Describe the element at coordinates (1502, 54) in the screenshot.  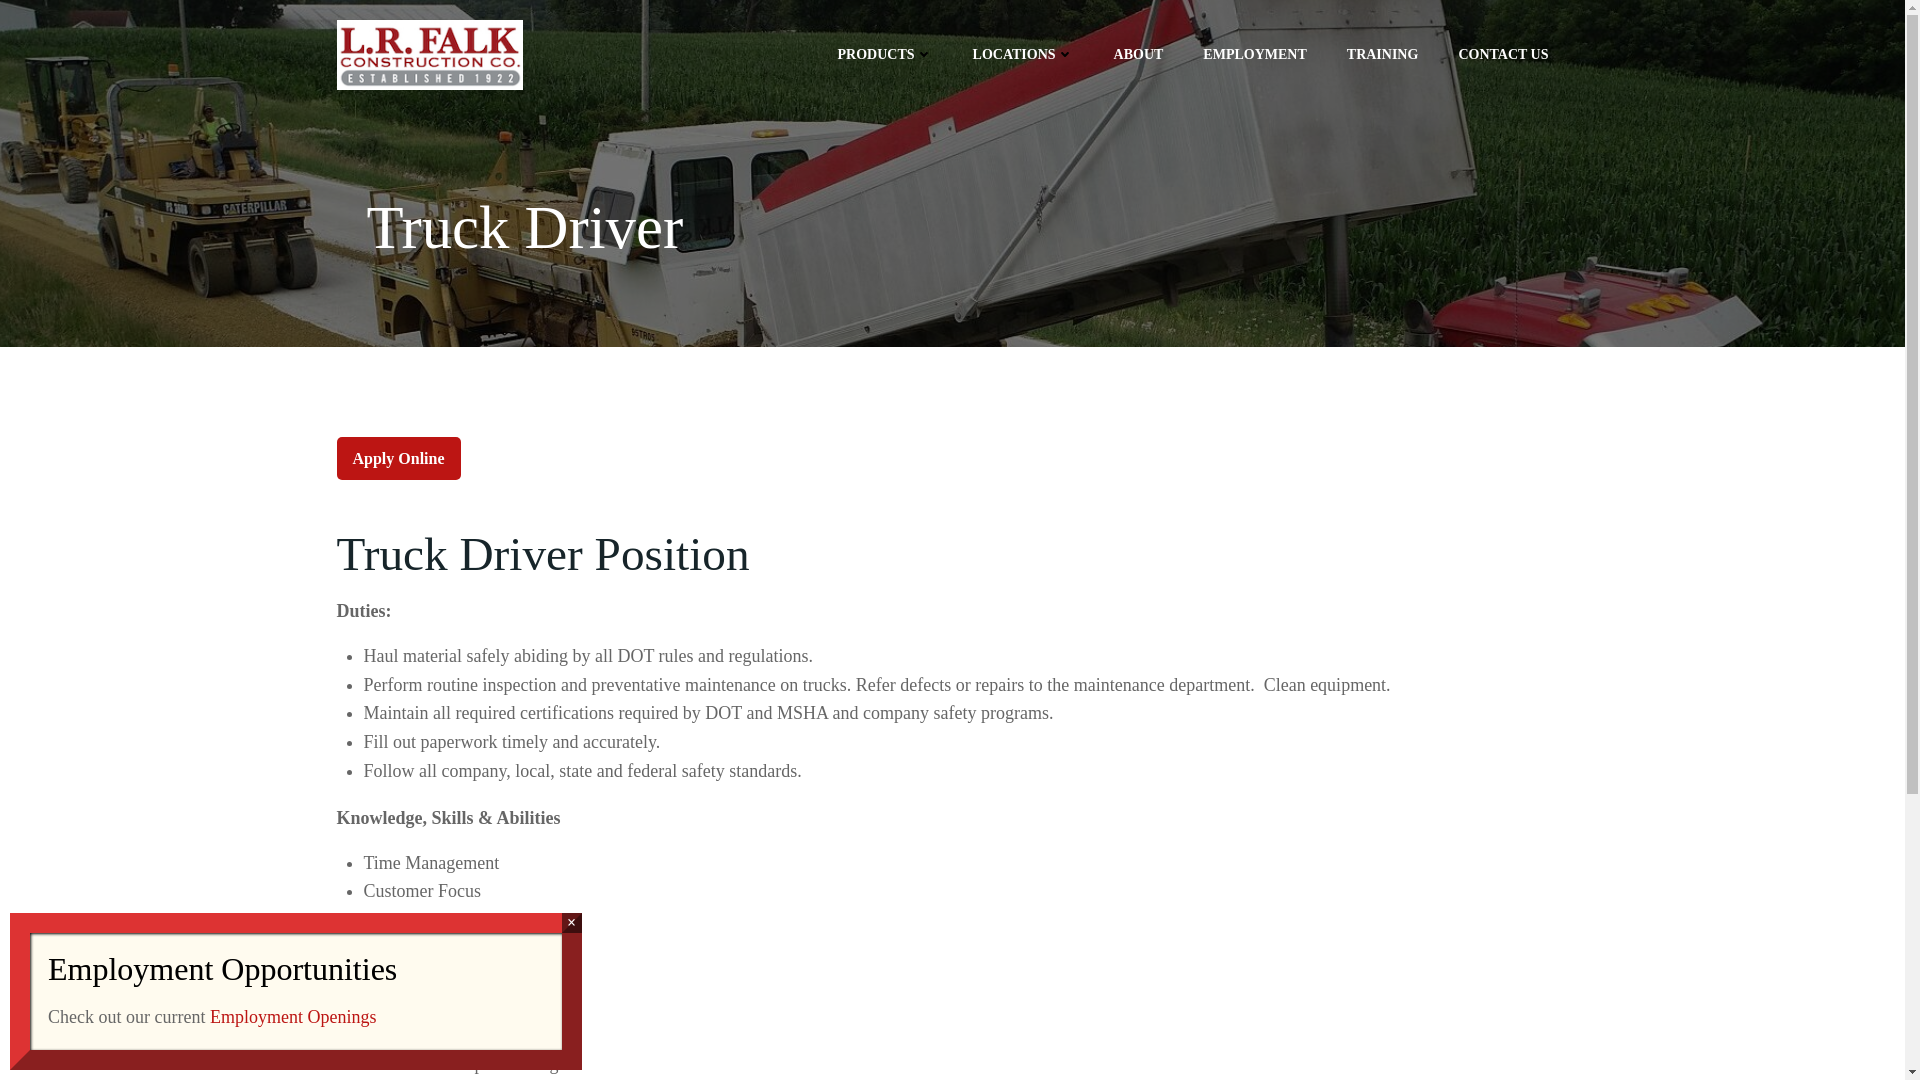
I see `CONTACT US` at that location.